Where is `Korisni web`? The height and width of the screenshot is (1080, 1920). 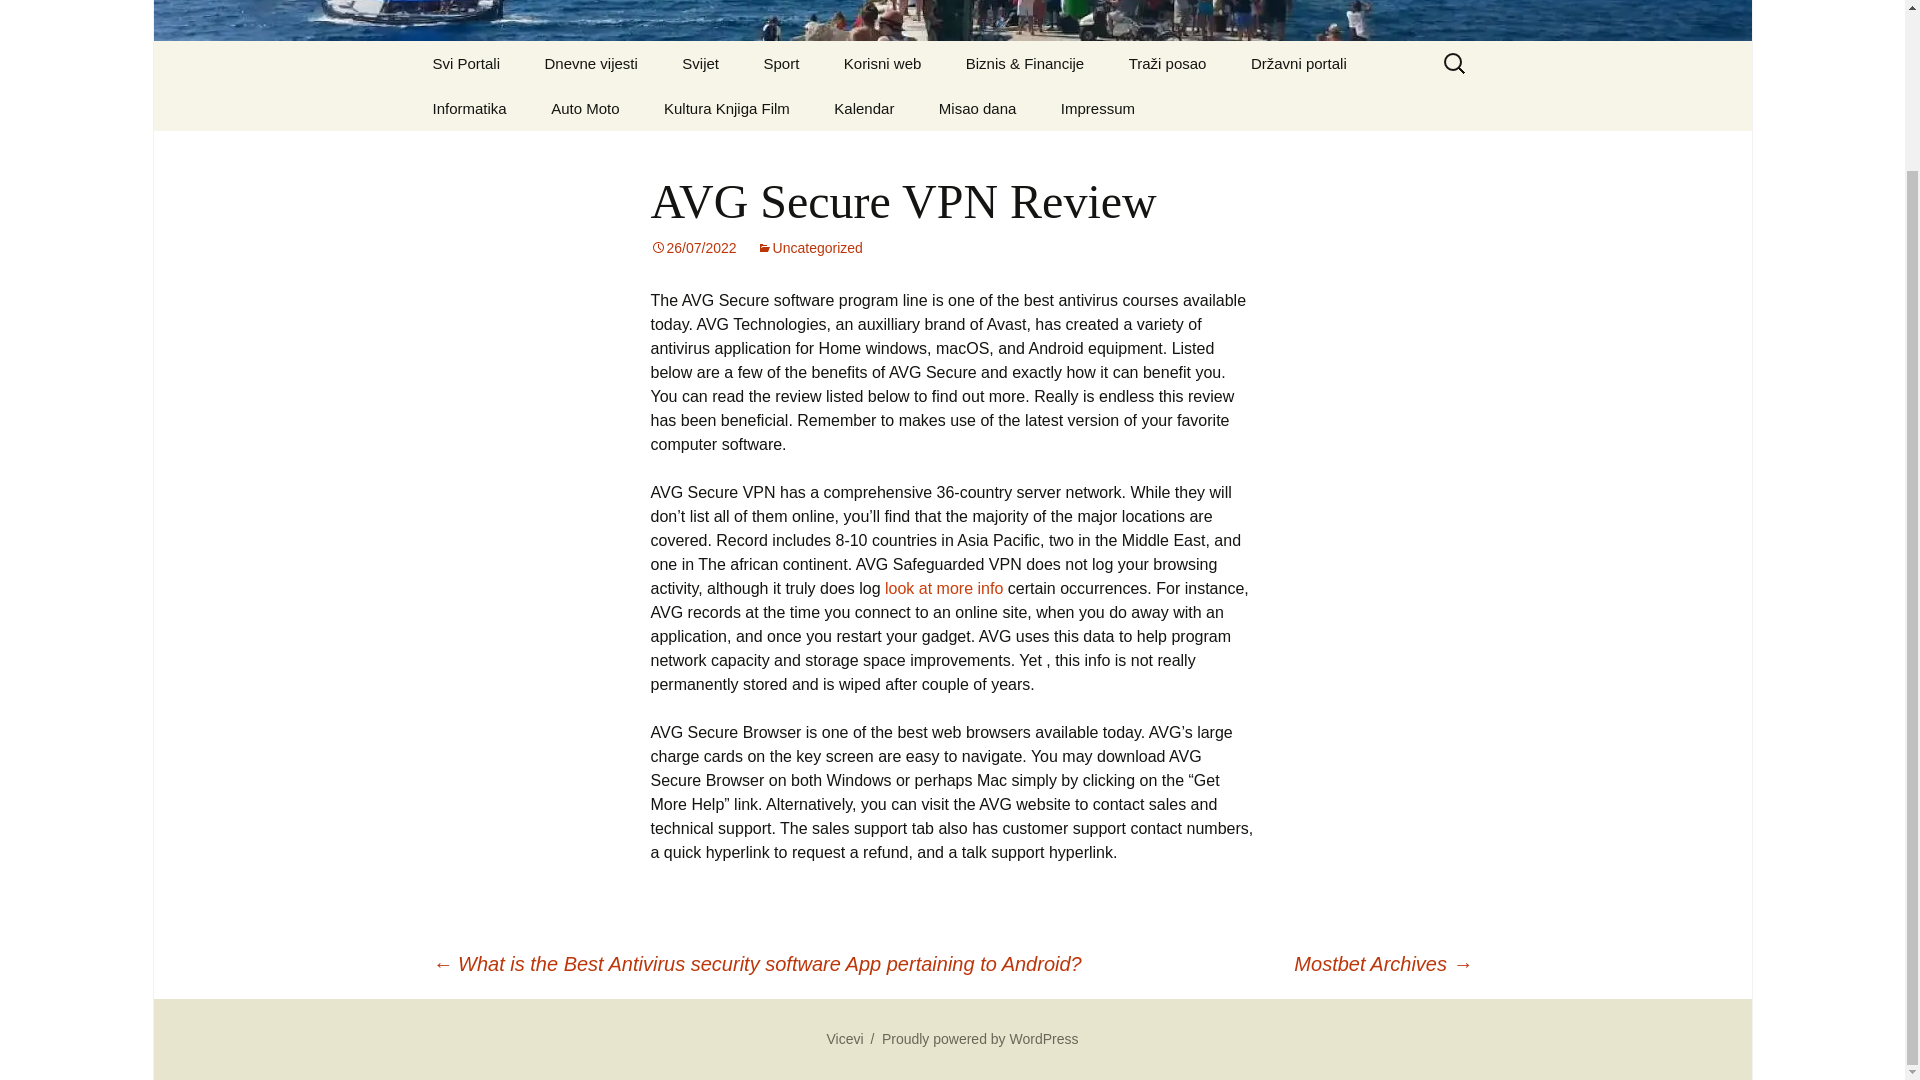
Korisni web is located at coordinates (882, 64).